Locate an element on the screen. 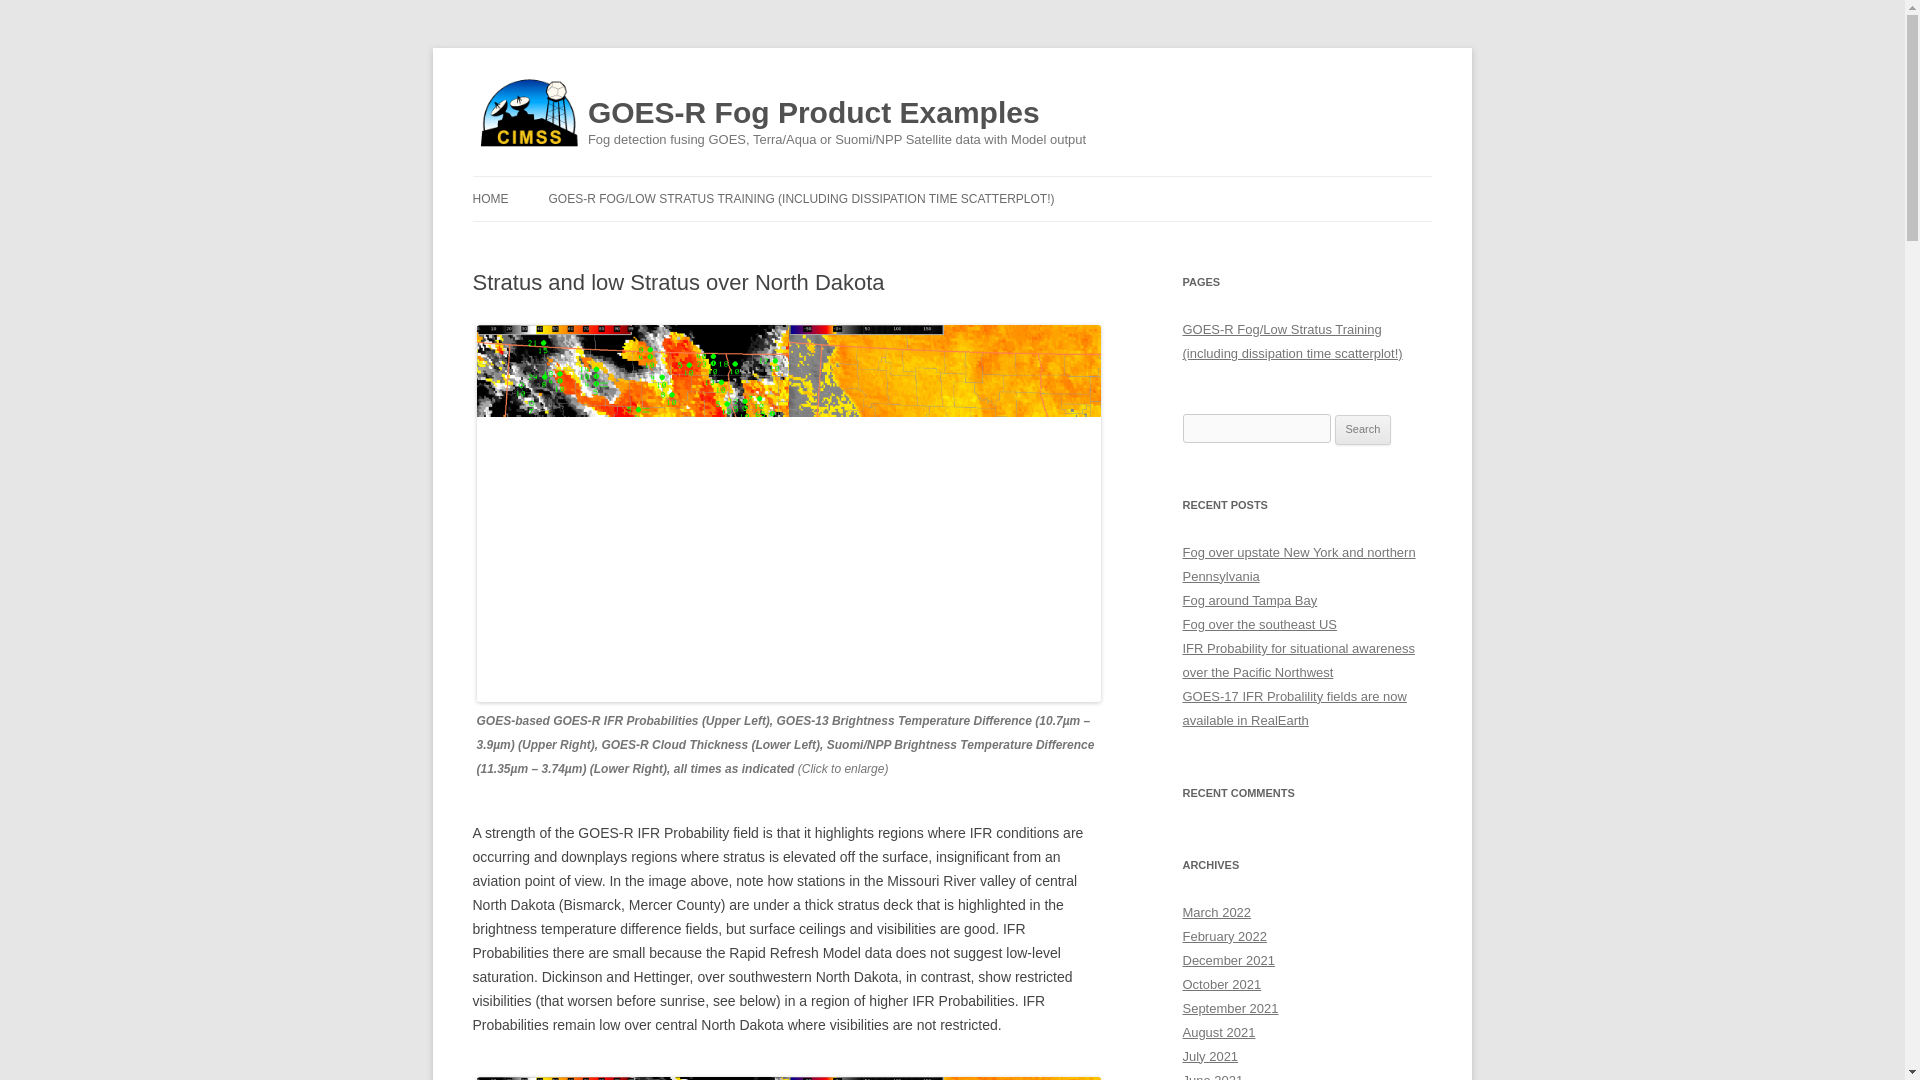 The width and height of the screenshot is (1920, 1080). December 2021 is located at coordinates (1228, 960).